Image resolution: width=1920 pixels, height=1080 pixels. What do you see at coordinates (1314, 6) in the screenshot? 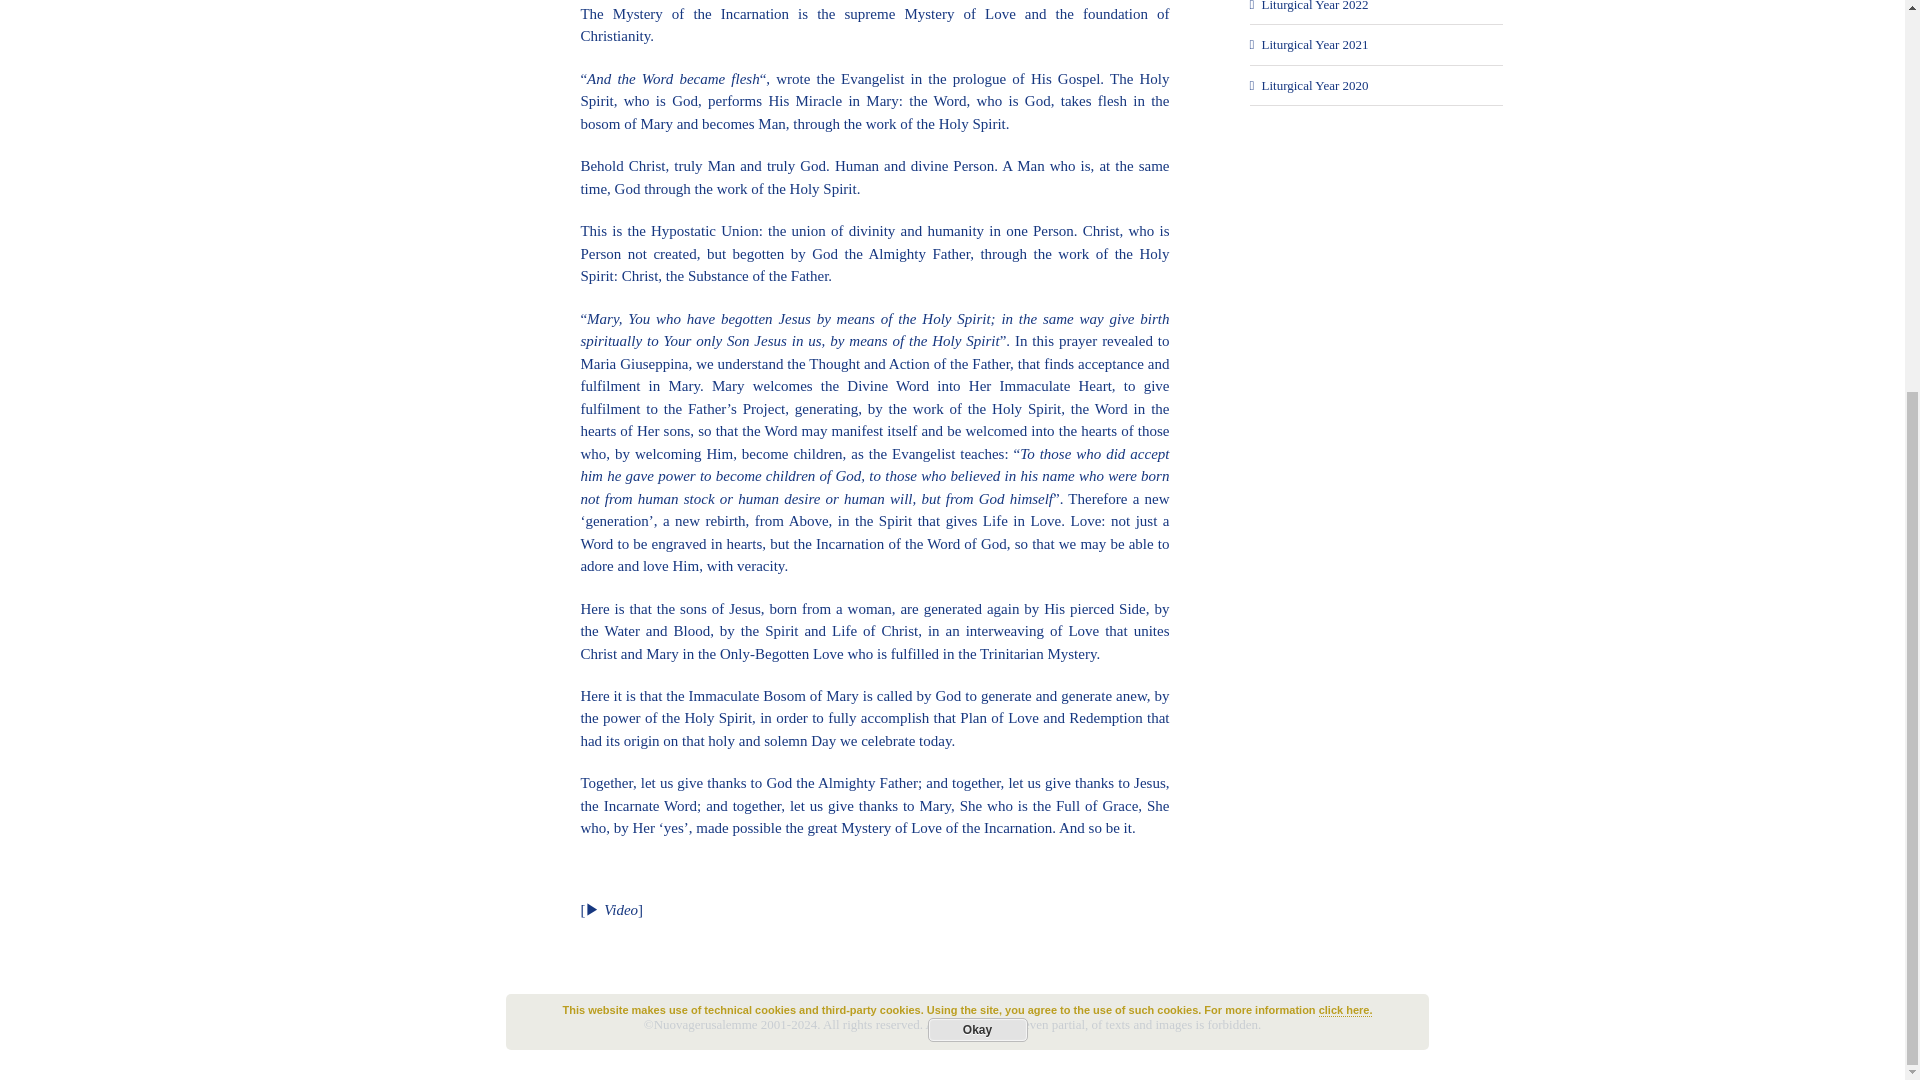
I see `Liturgical Year 2022` at bounding box center [1314, 6].